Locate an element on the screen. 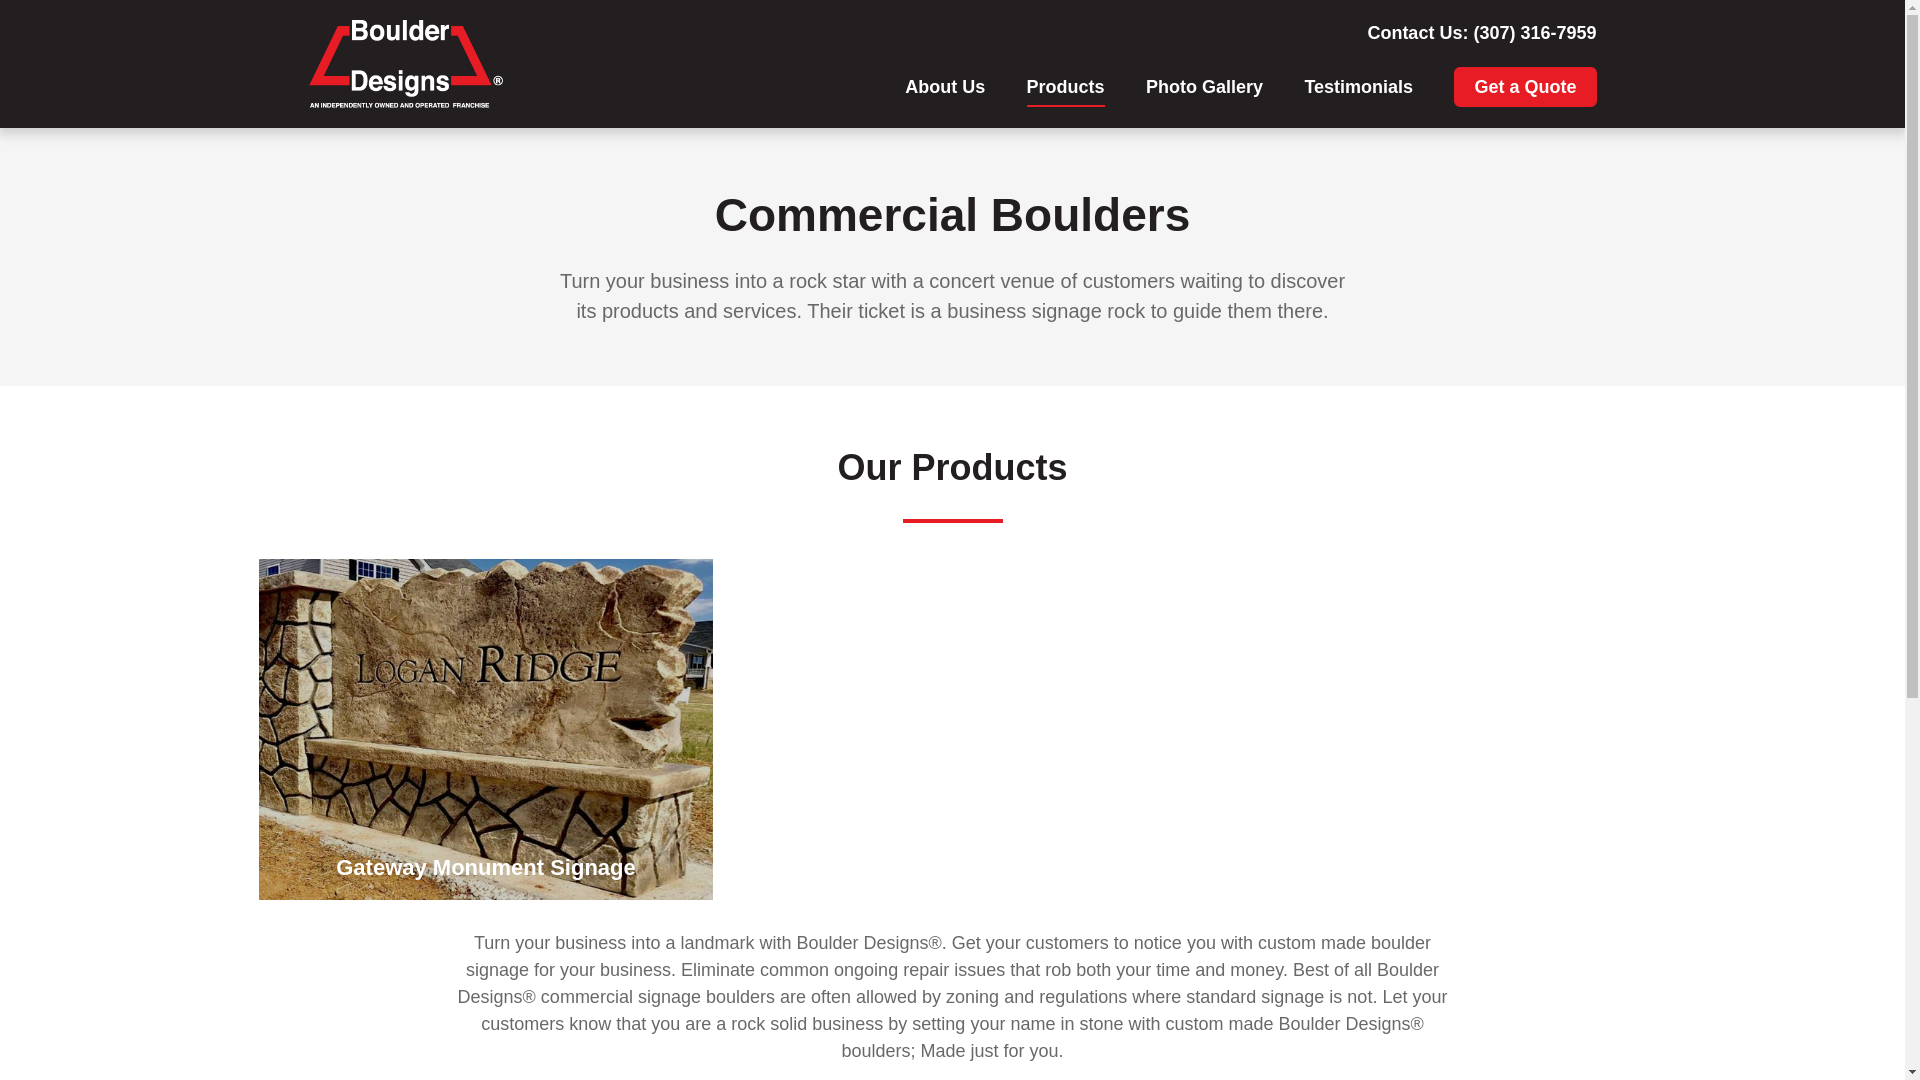 The image size is (1920, 1080). Photo Gallery is located at coordinates (1204, 86).